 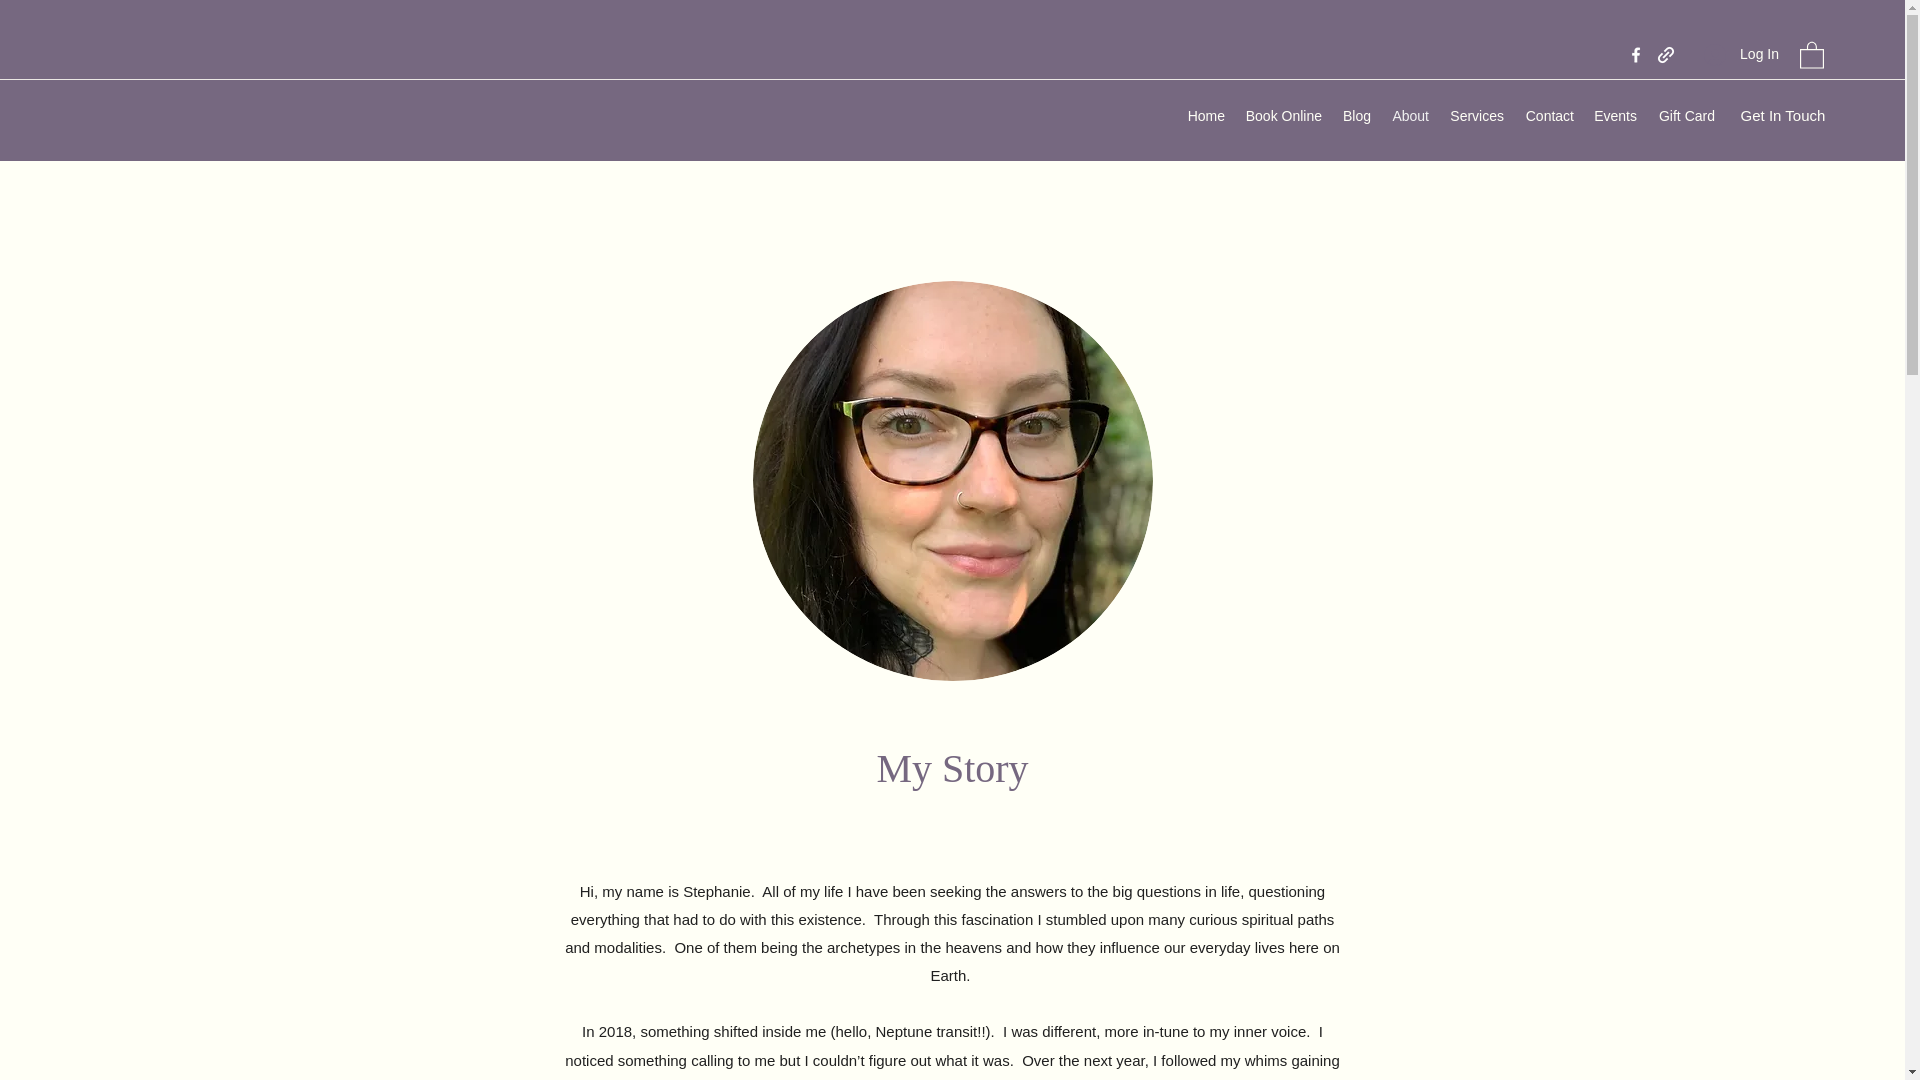 What do you see at coordinates (1476, 116) in the screenshot?
I see `Services` at bounding box center [1476, 116].